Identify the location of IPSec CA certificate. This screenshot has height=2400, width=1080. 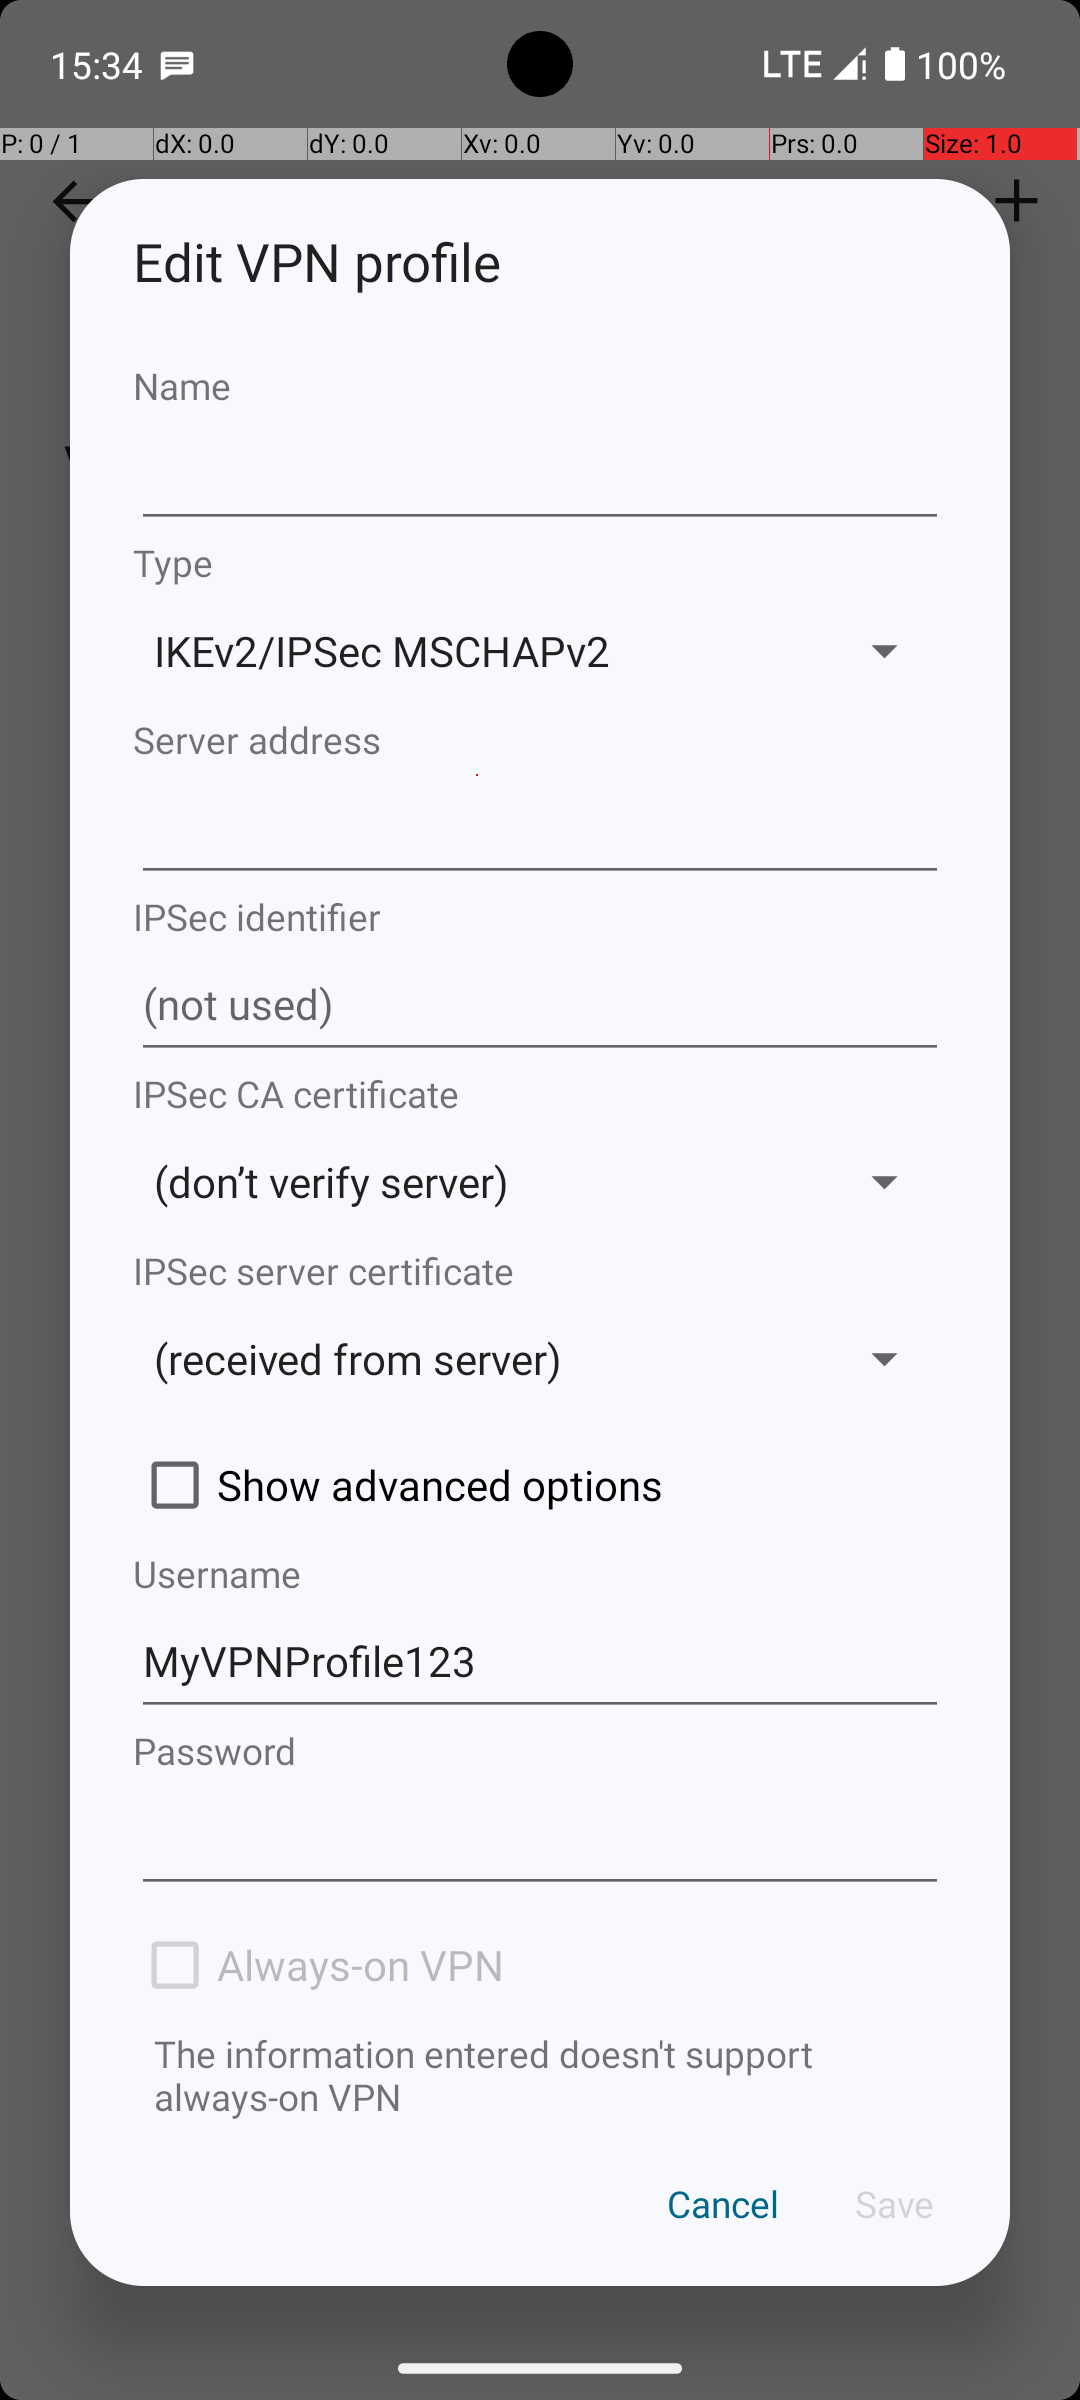
(540, 1094).